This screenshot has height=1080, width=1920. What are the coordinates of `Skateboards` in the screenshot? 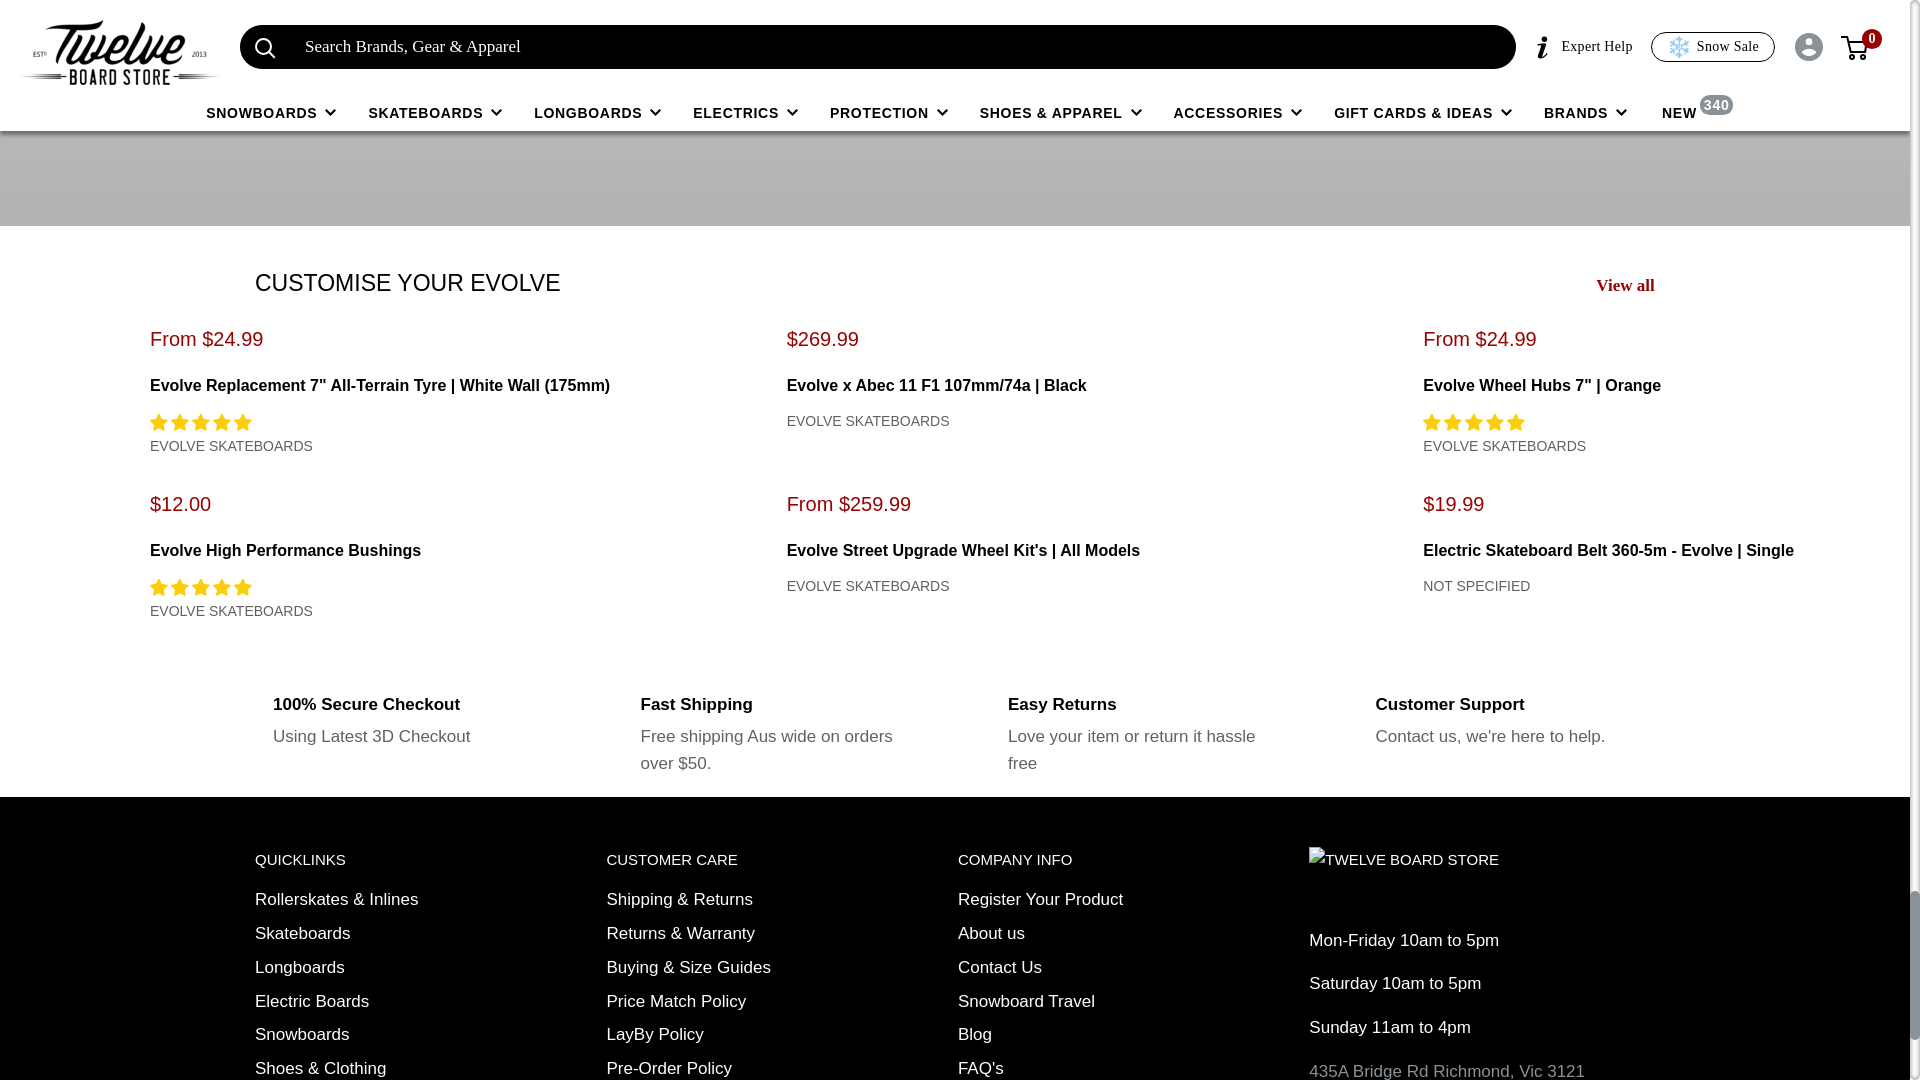 It's located at (370, 934).